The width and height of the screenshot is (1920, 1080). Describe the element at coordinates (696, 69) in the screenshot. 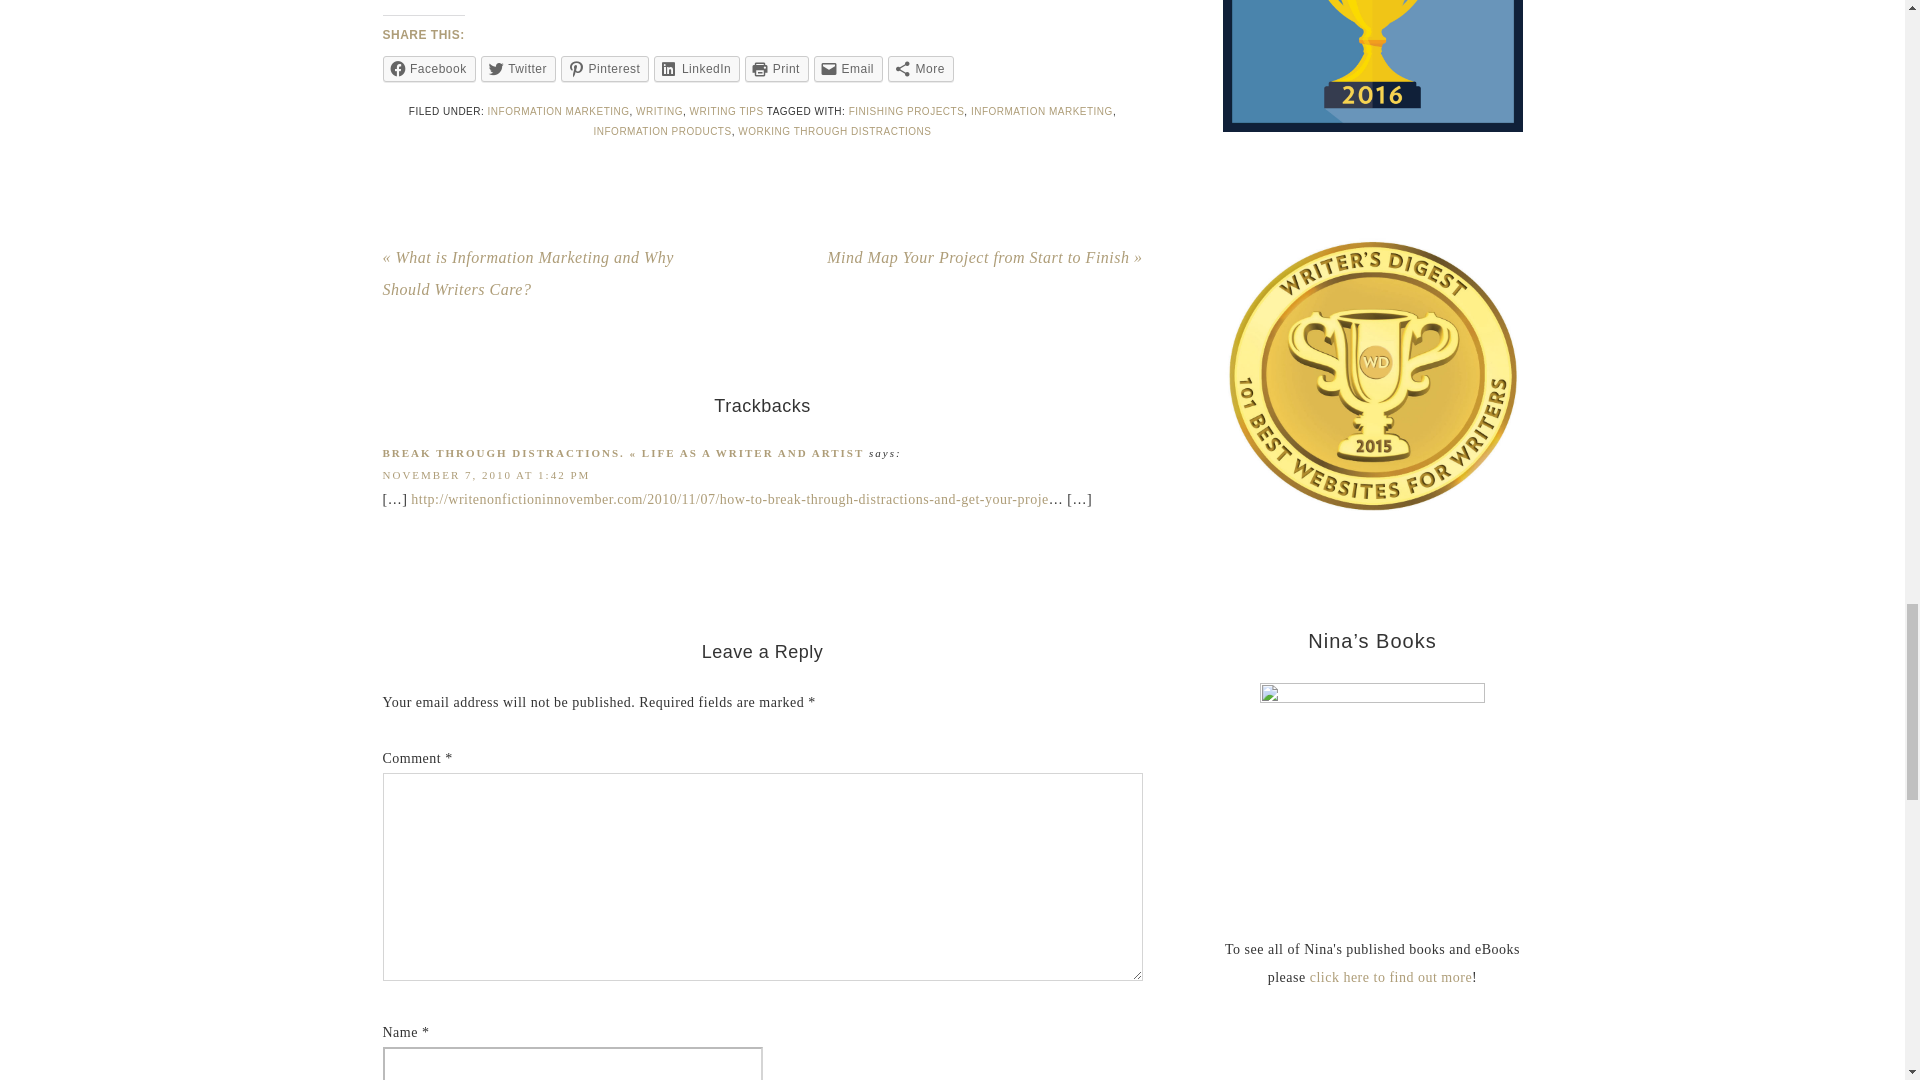

I see `Click to share on LinkedIn` at that location.